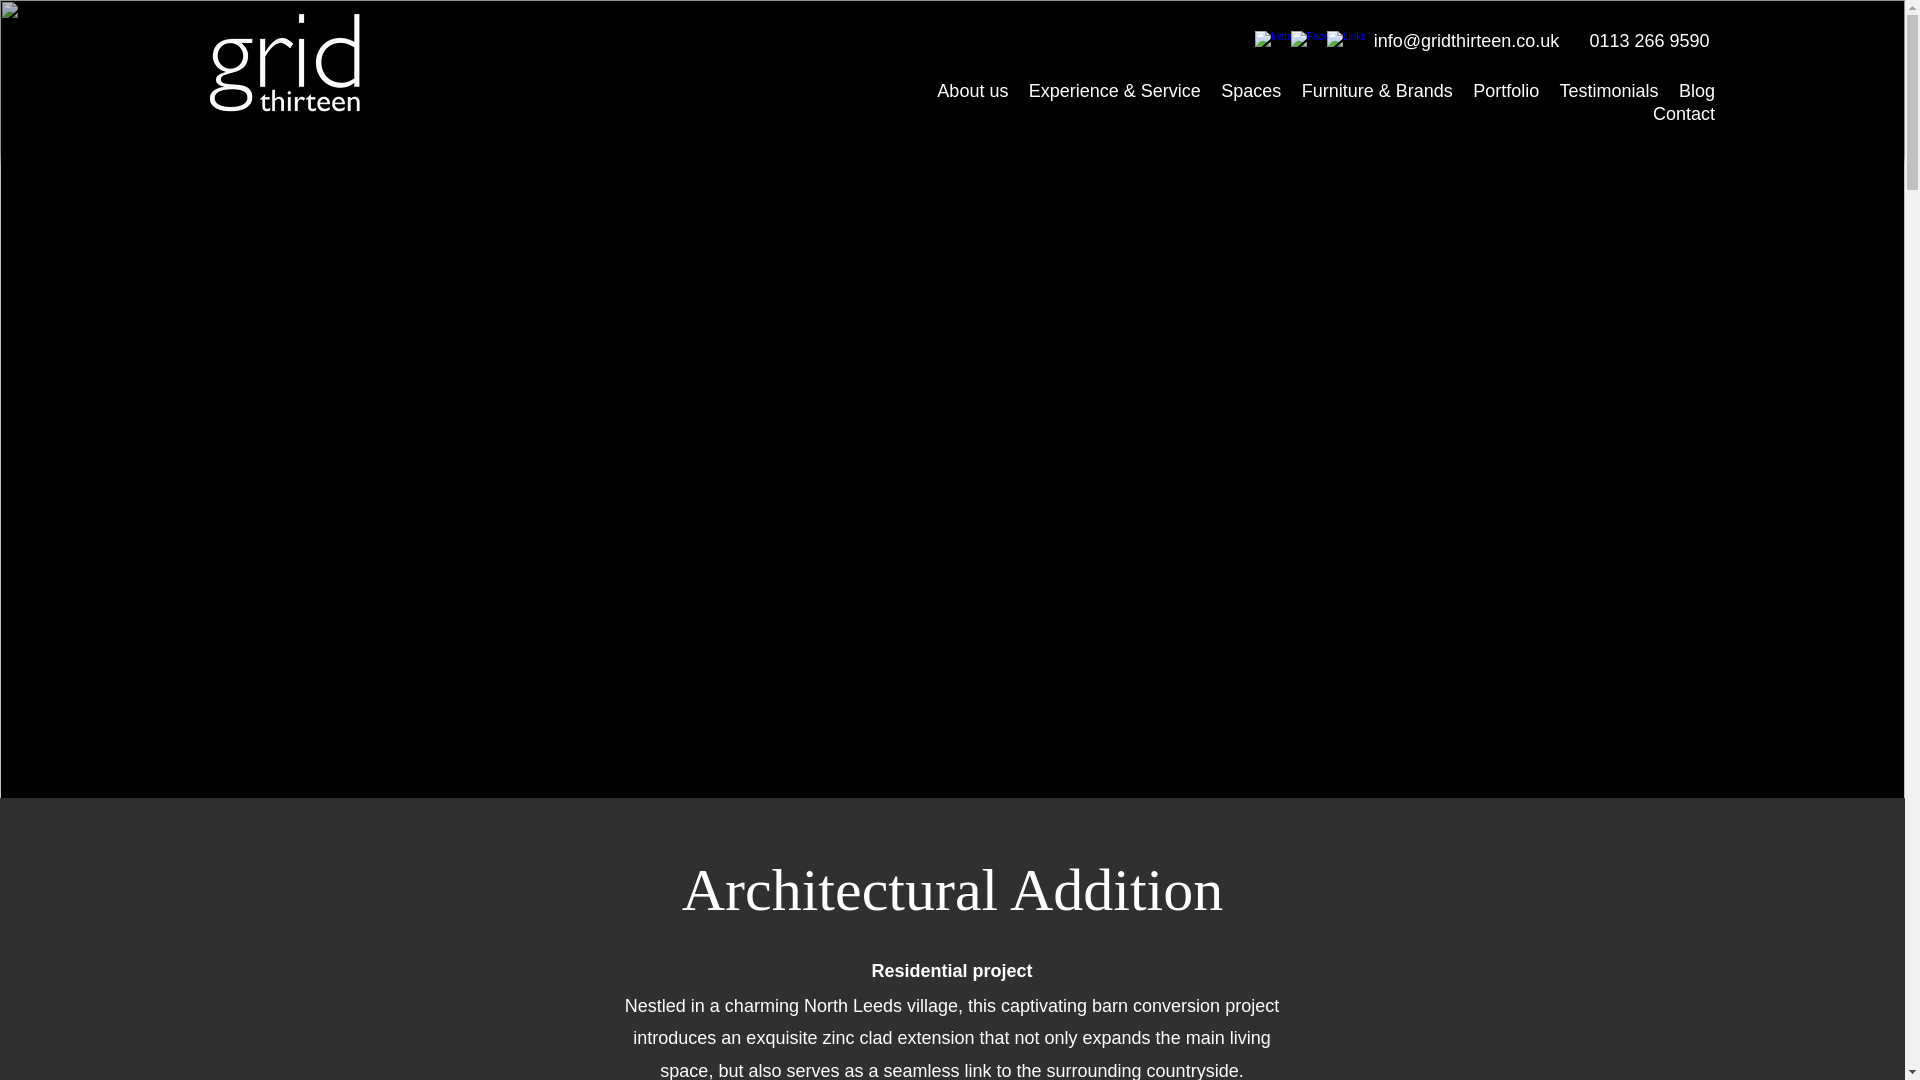 The width and height of the screenshot is (1920, 1080). I want to click on About us, so click(972, 92).